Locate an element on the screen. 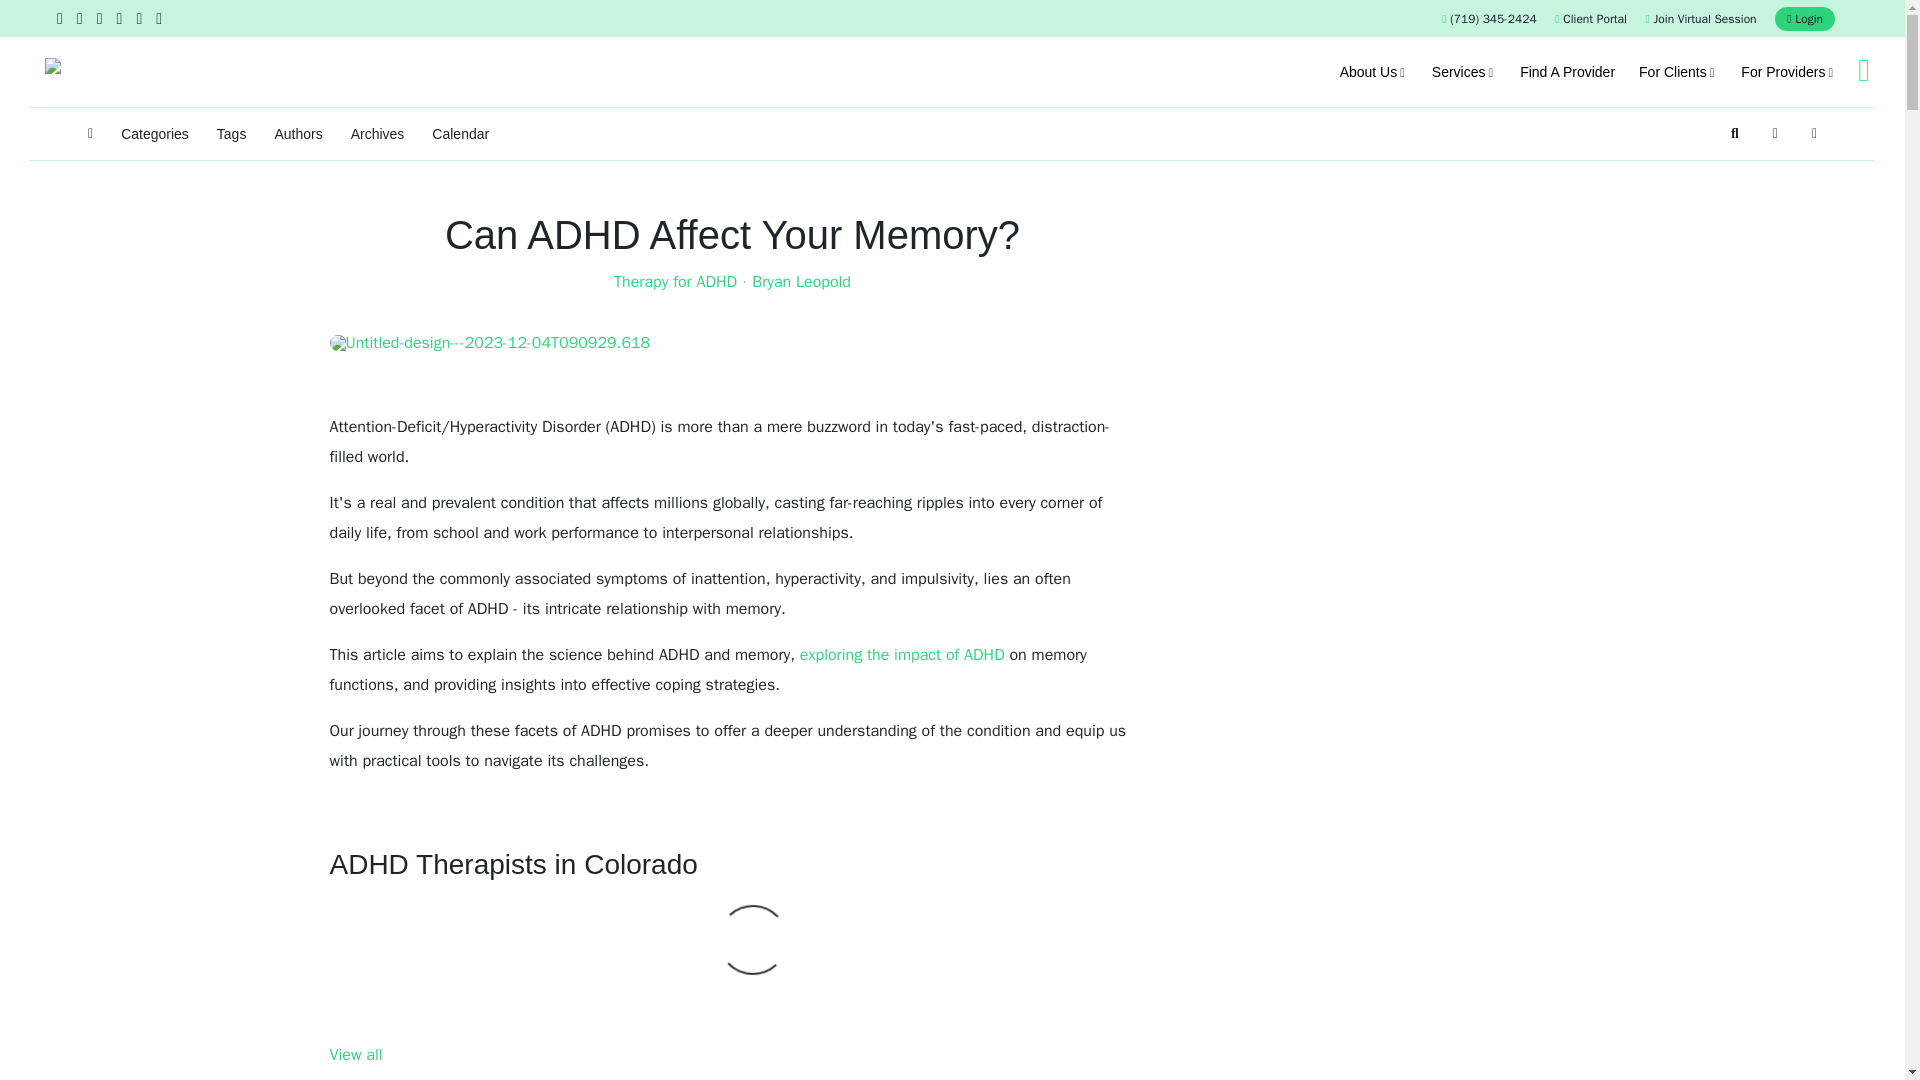 Image resolution: width=1920 pixels, height=1080 pixels. Archives is located at coordinates (378, 134).